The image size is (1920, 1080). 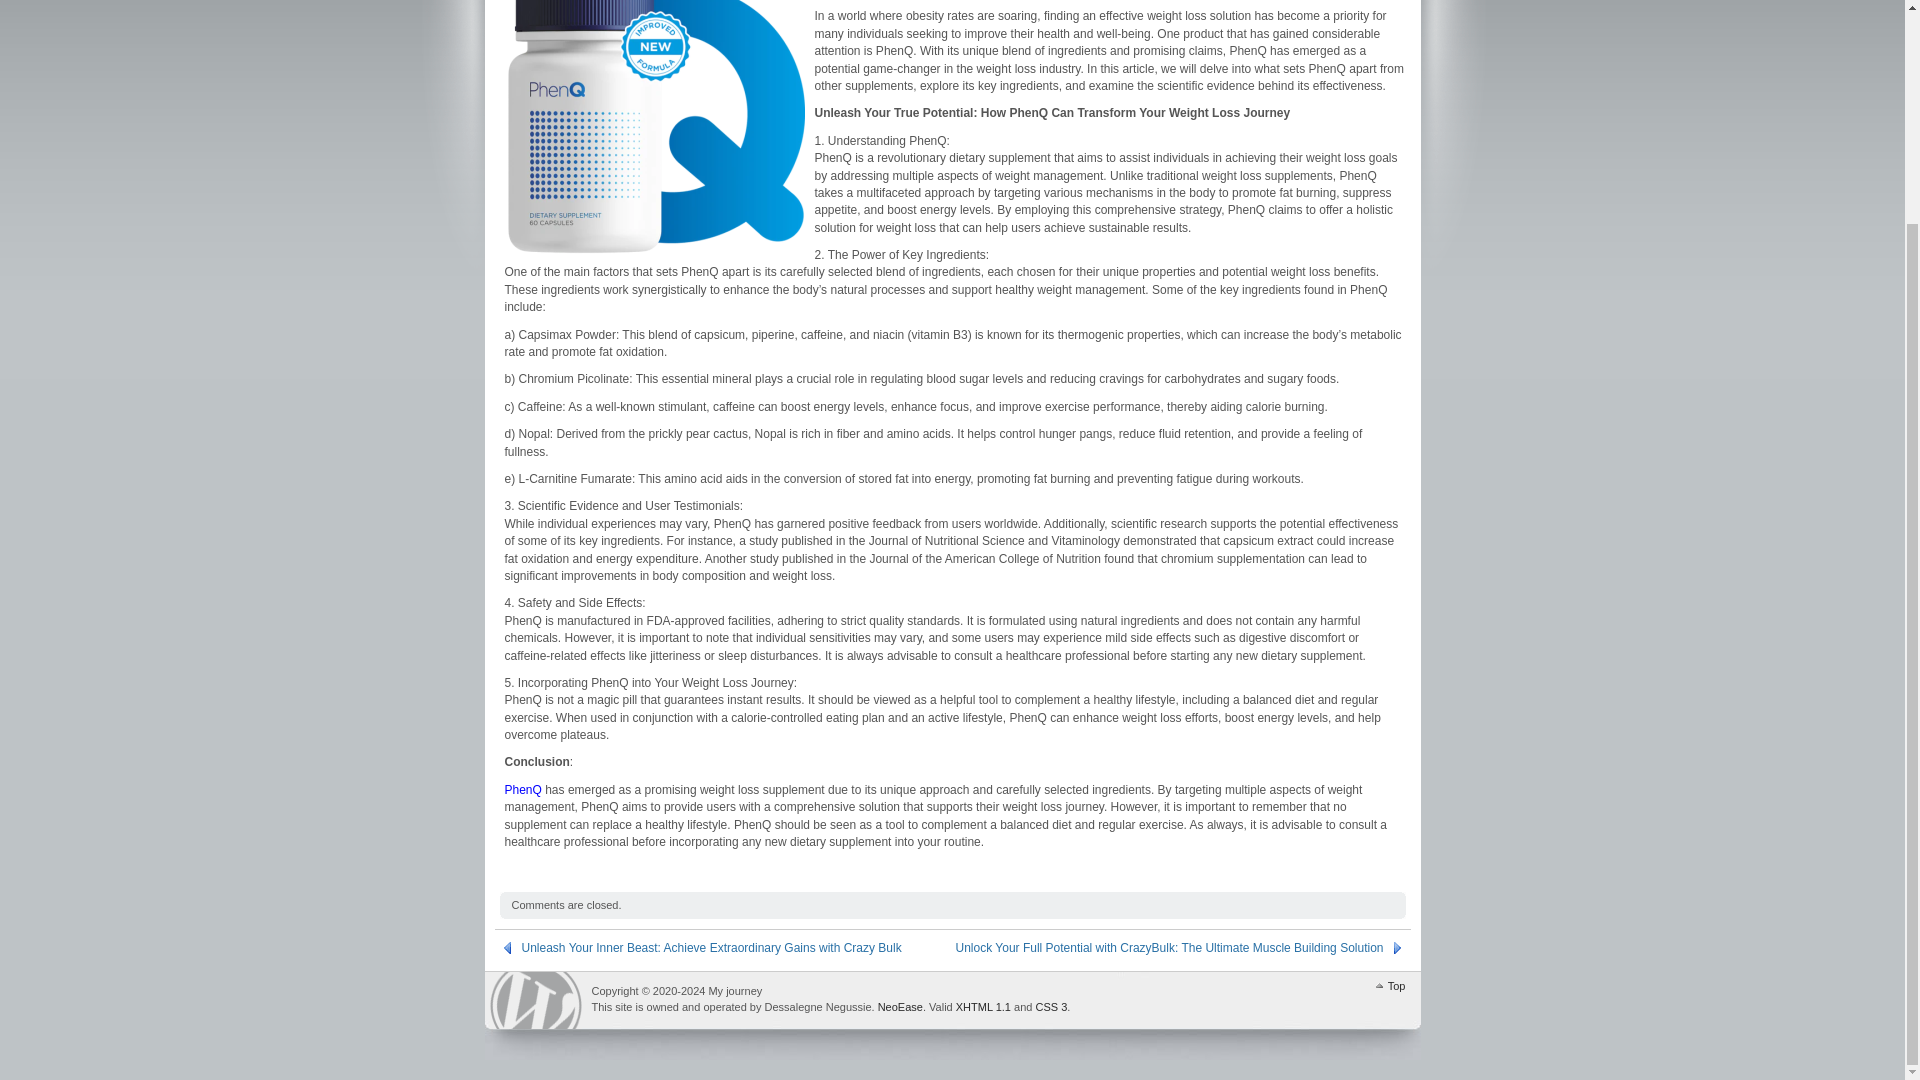 What do you see at coordinates (522, 790) in the screenshot?
I see `PhenQ` at bounding box center [522, 790].